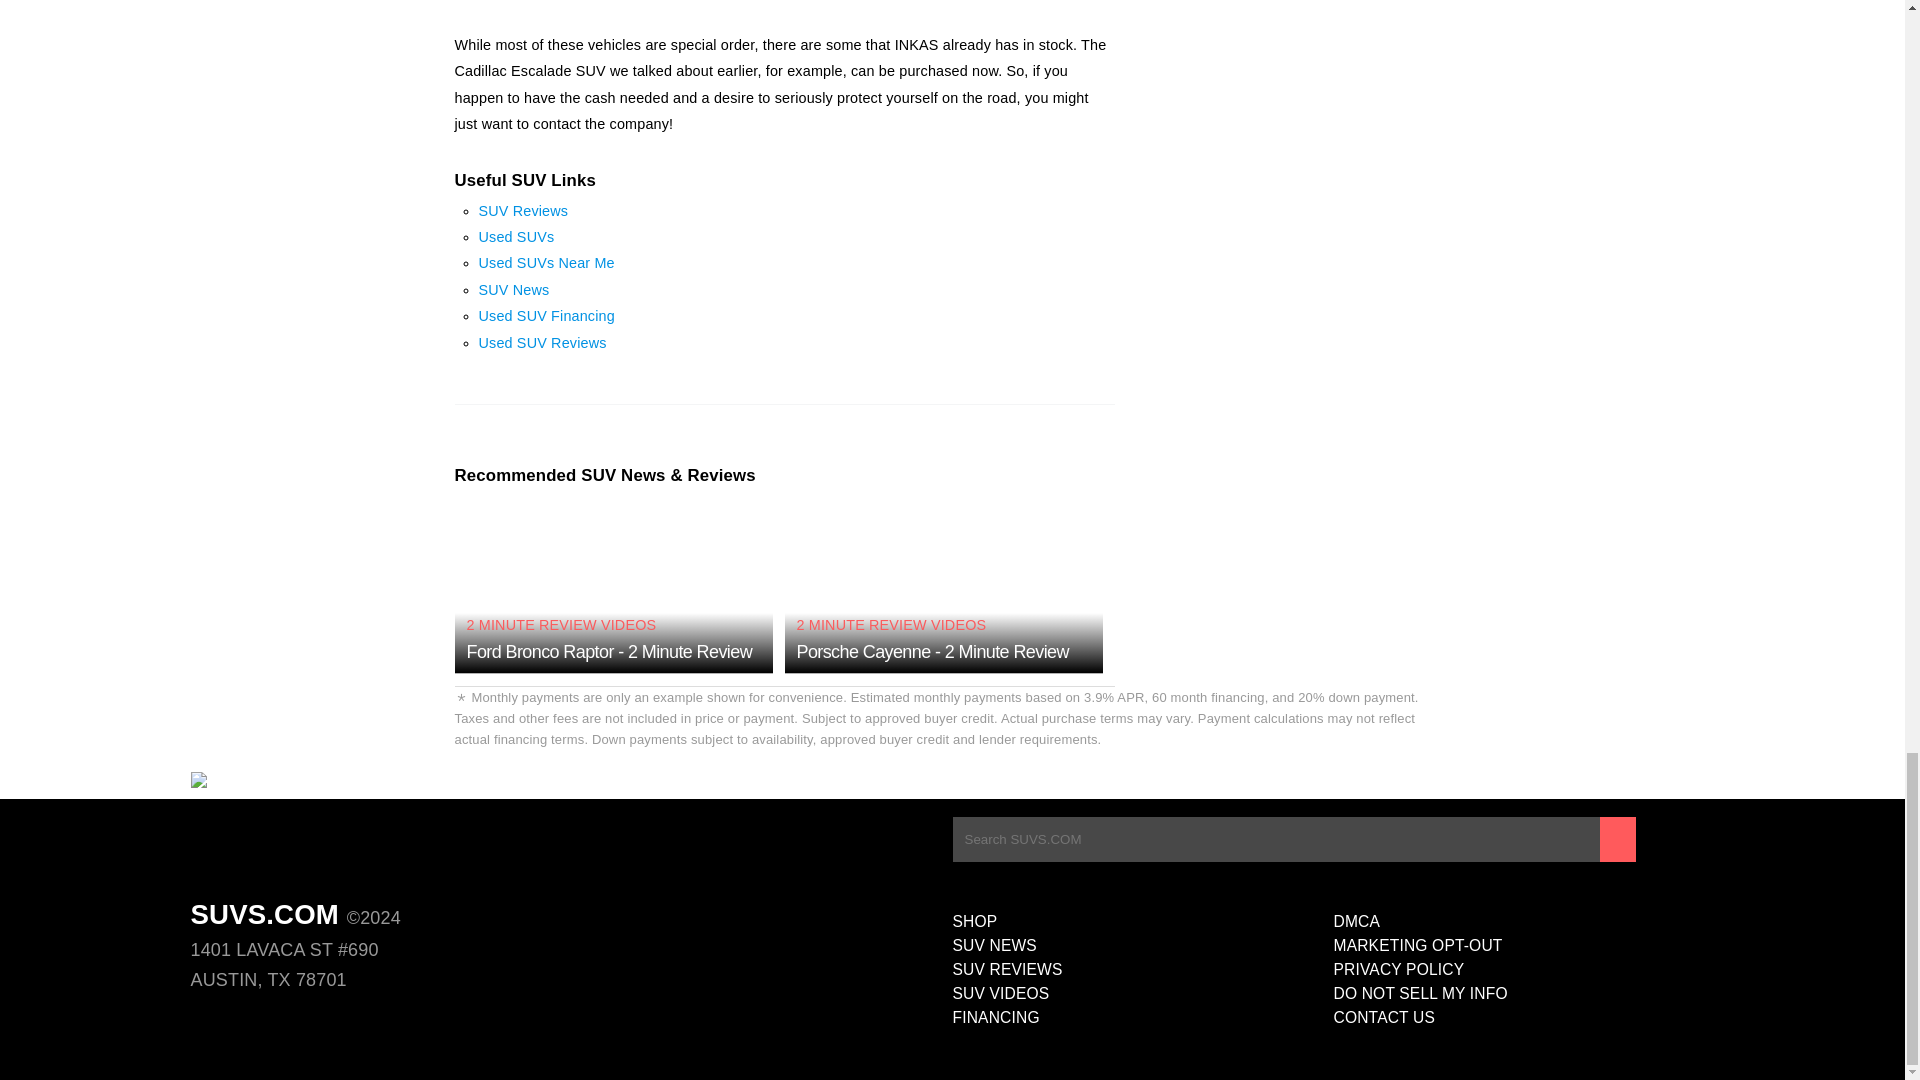  I want to click on PRIVACY POLICY, so click(1524, 969).